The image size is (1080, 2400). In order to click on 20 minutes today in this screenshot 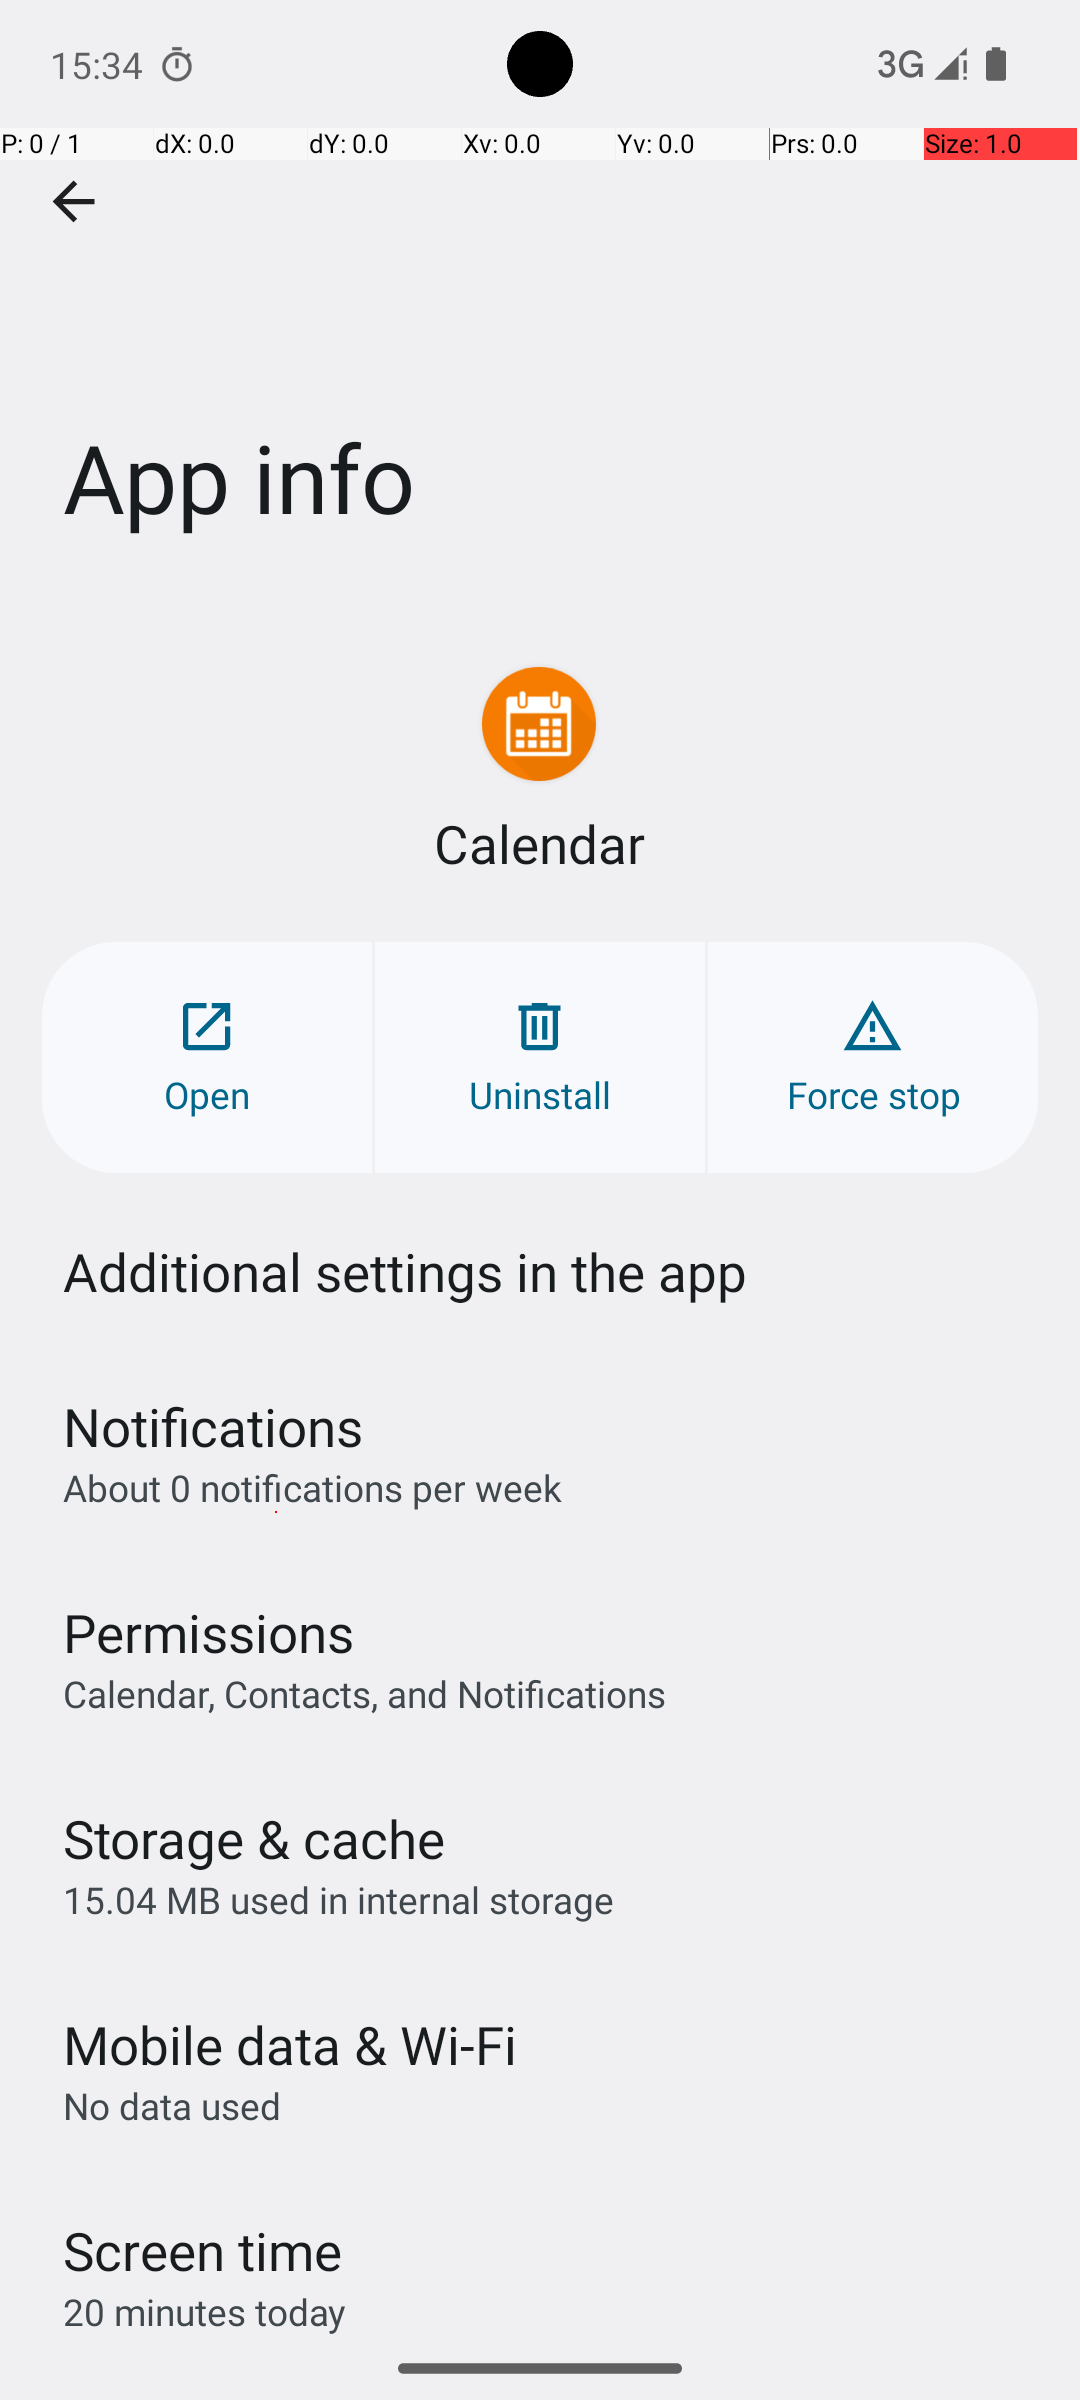, I will do `click(205, 2312)`.